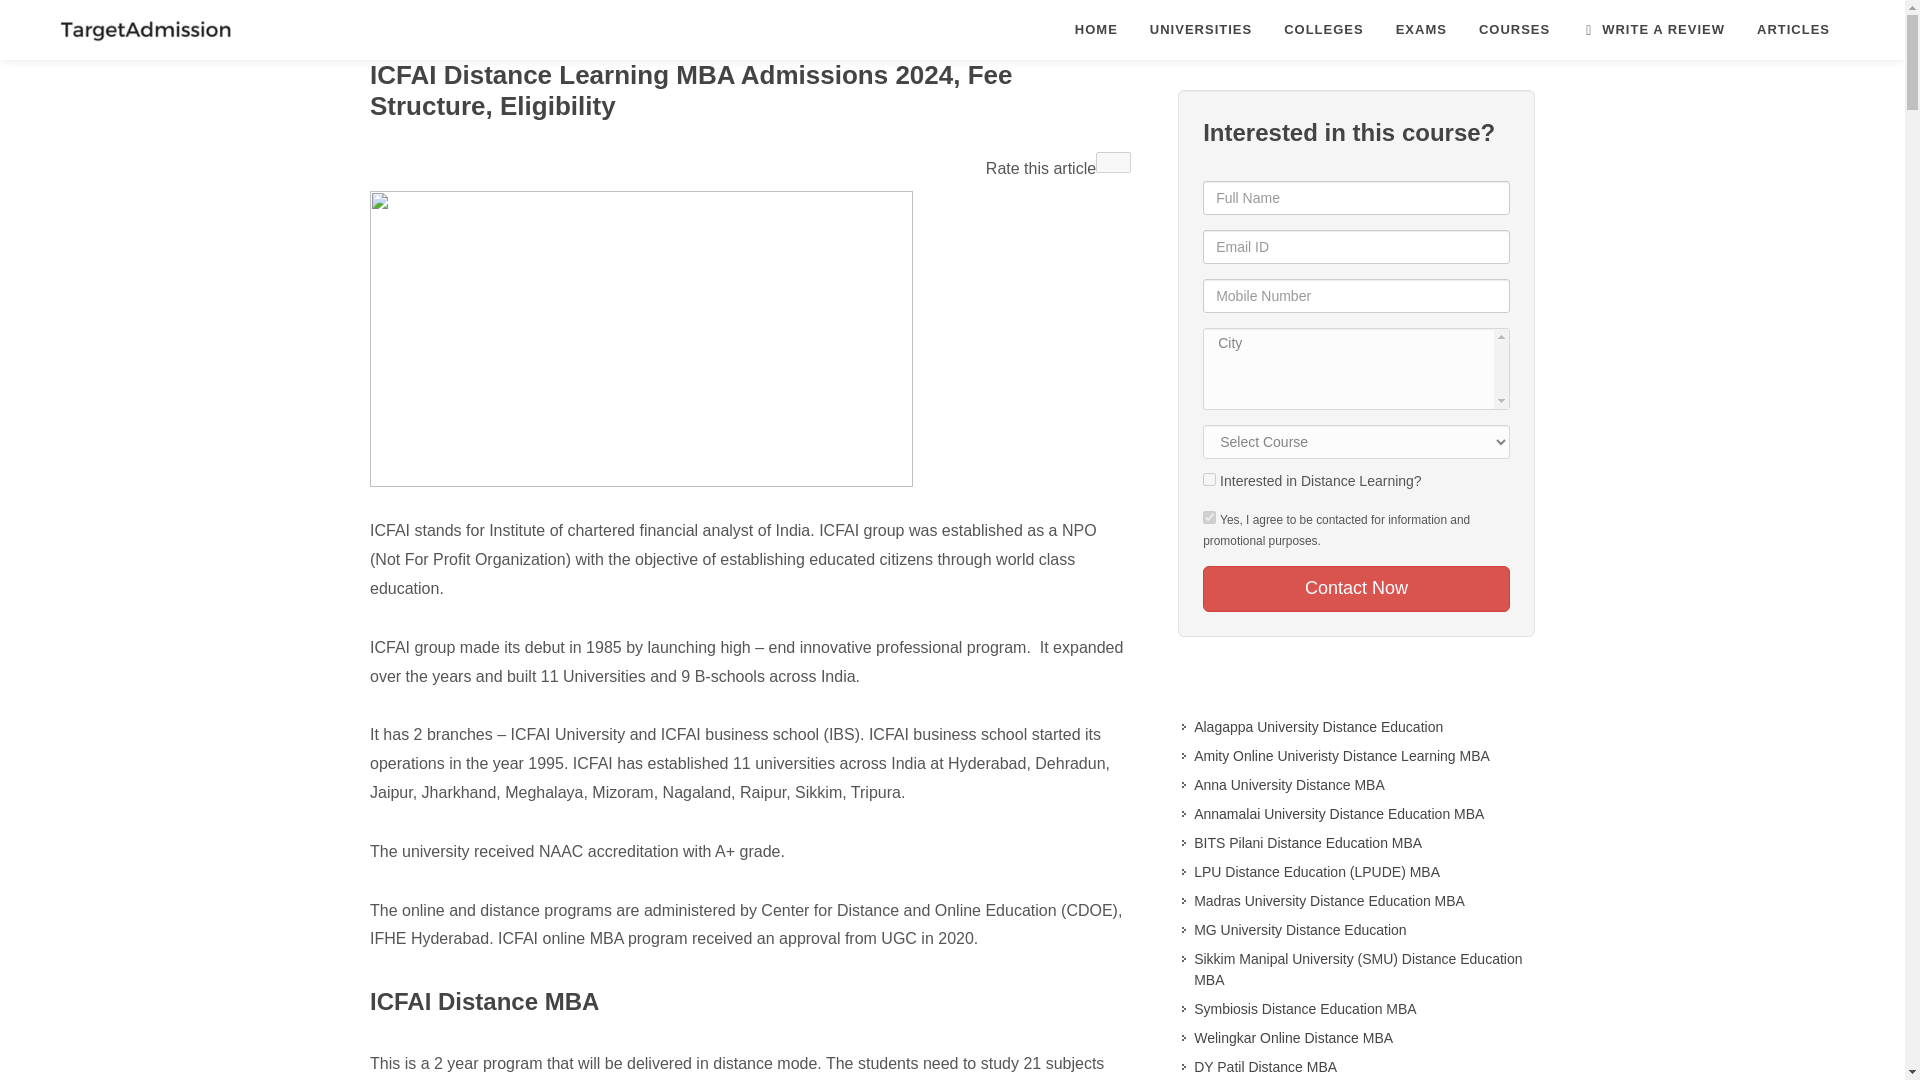  I want to click on on, so click(1209, 516).